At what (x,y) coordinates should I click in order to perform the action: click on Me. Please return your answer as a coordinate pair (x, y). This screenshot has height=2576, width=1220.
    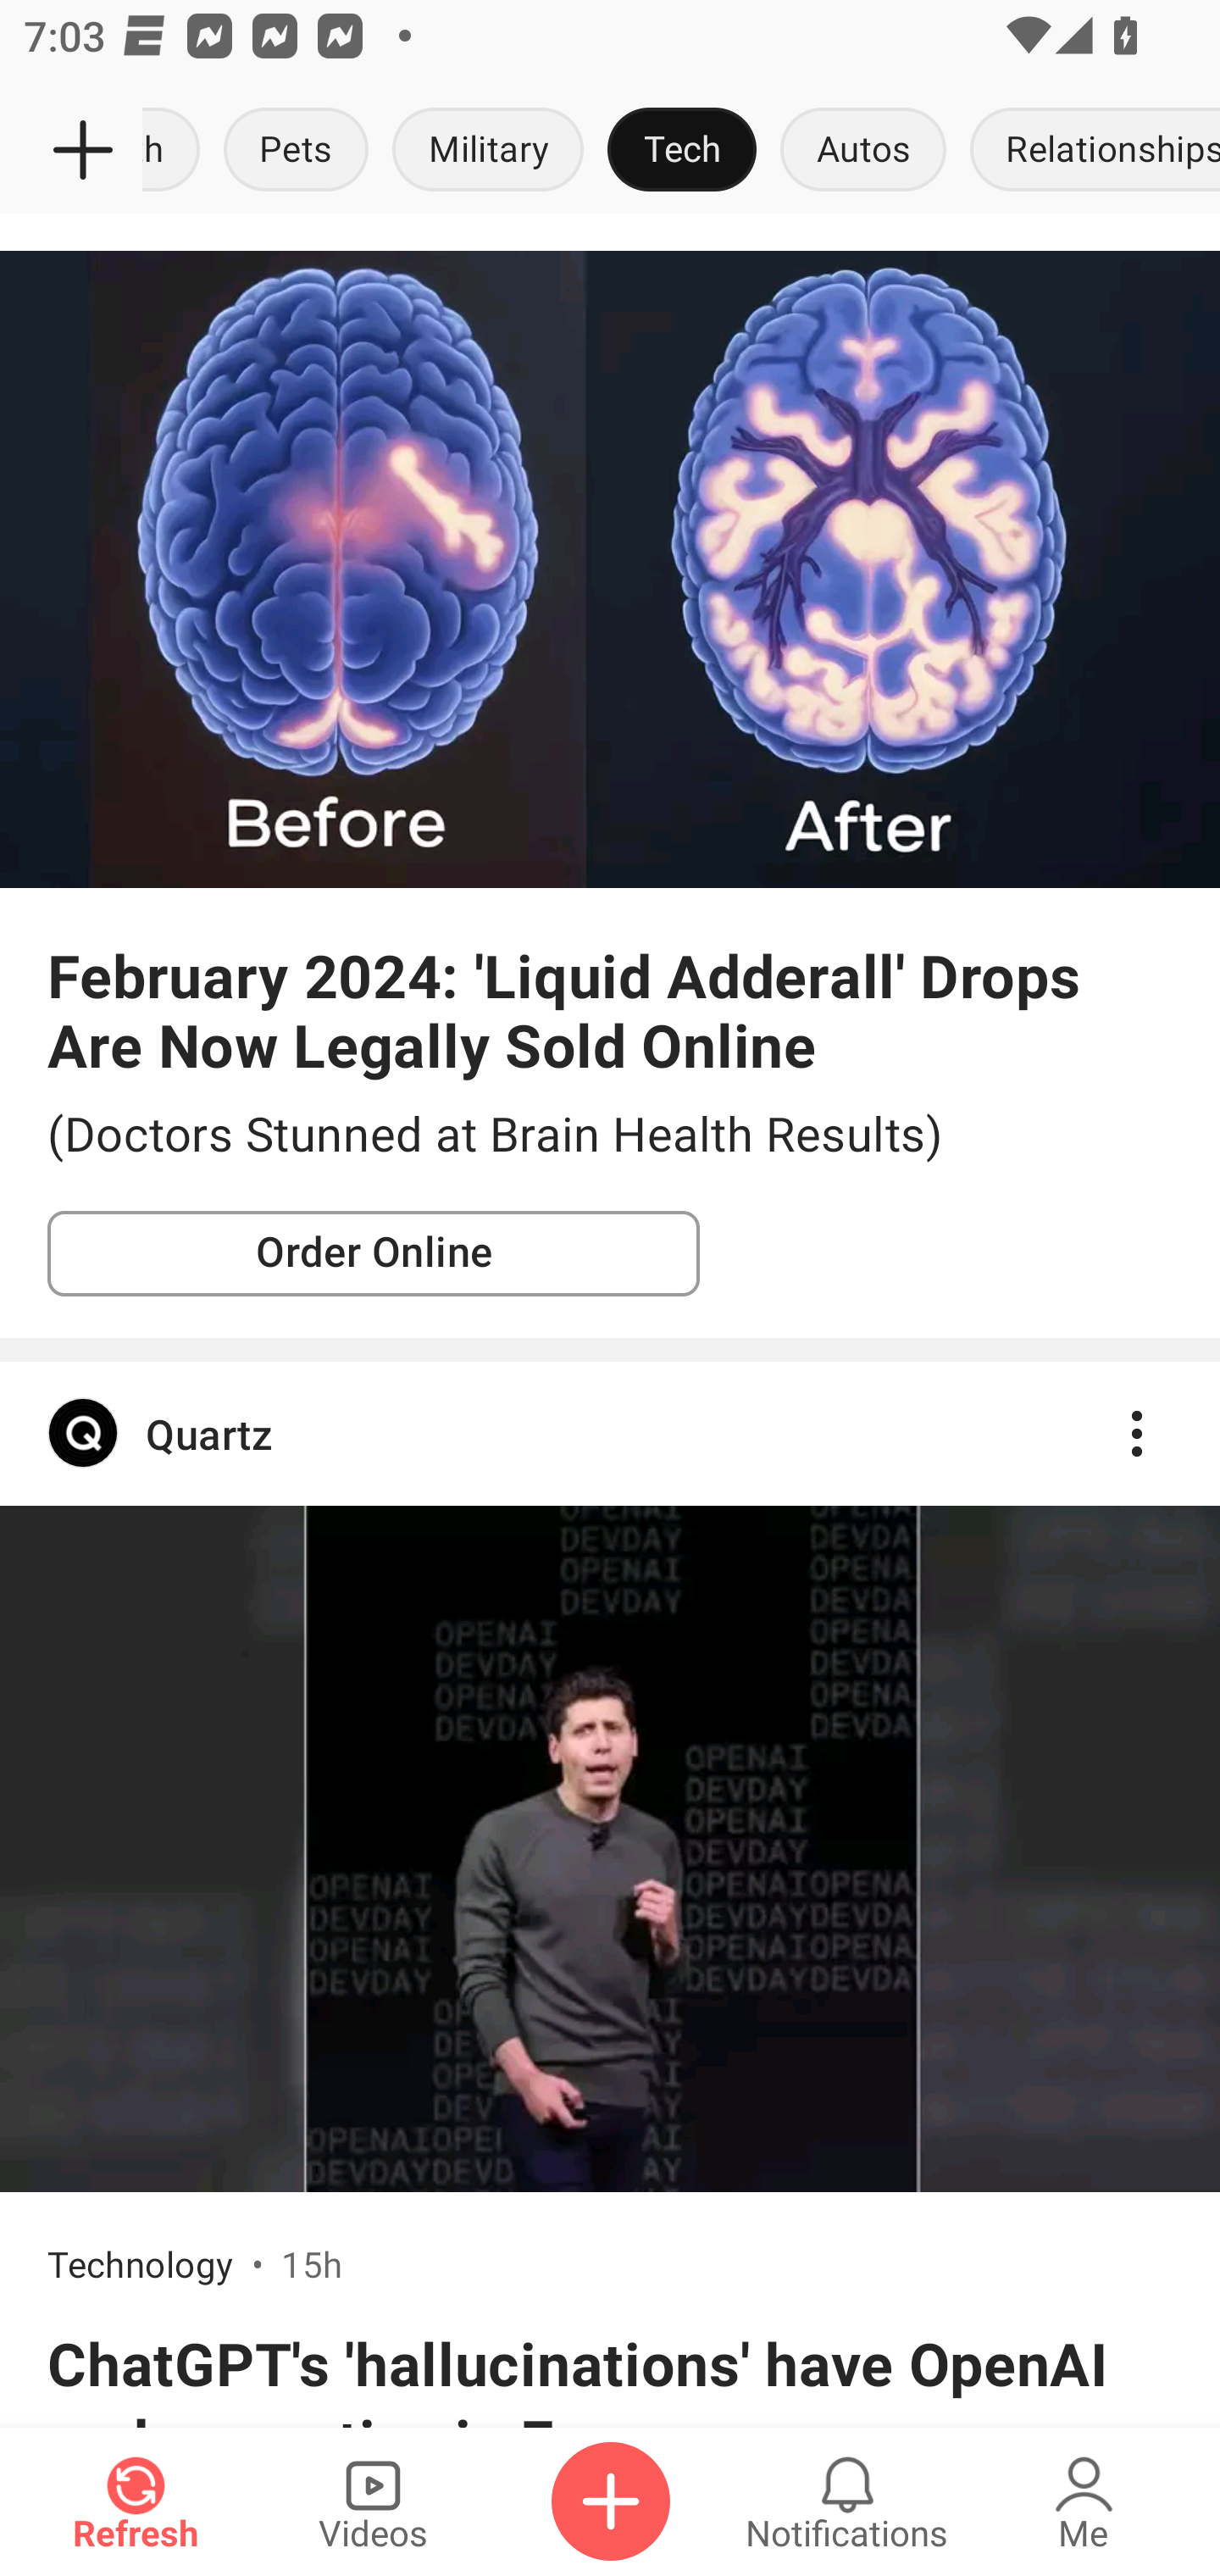
    Looking at the image, I should click on (1084, 2501).